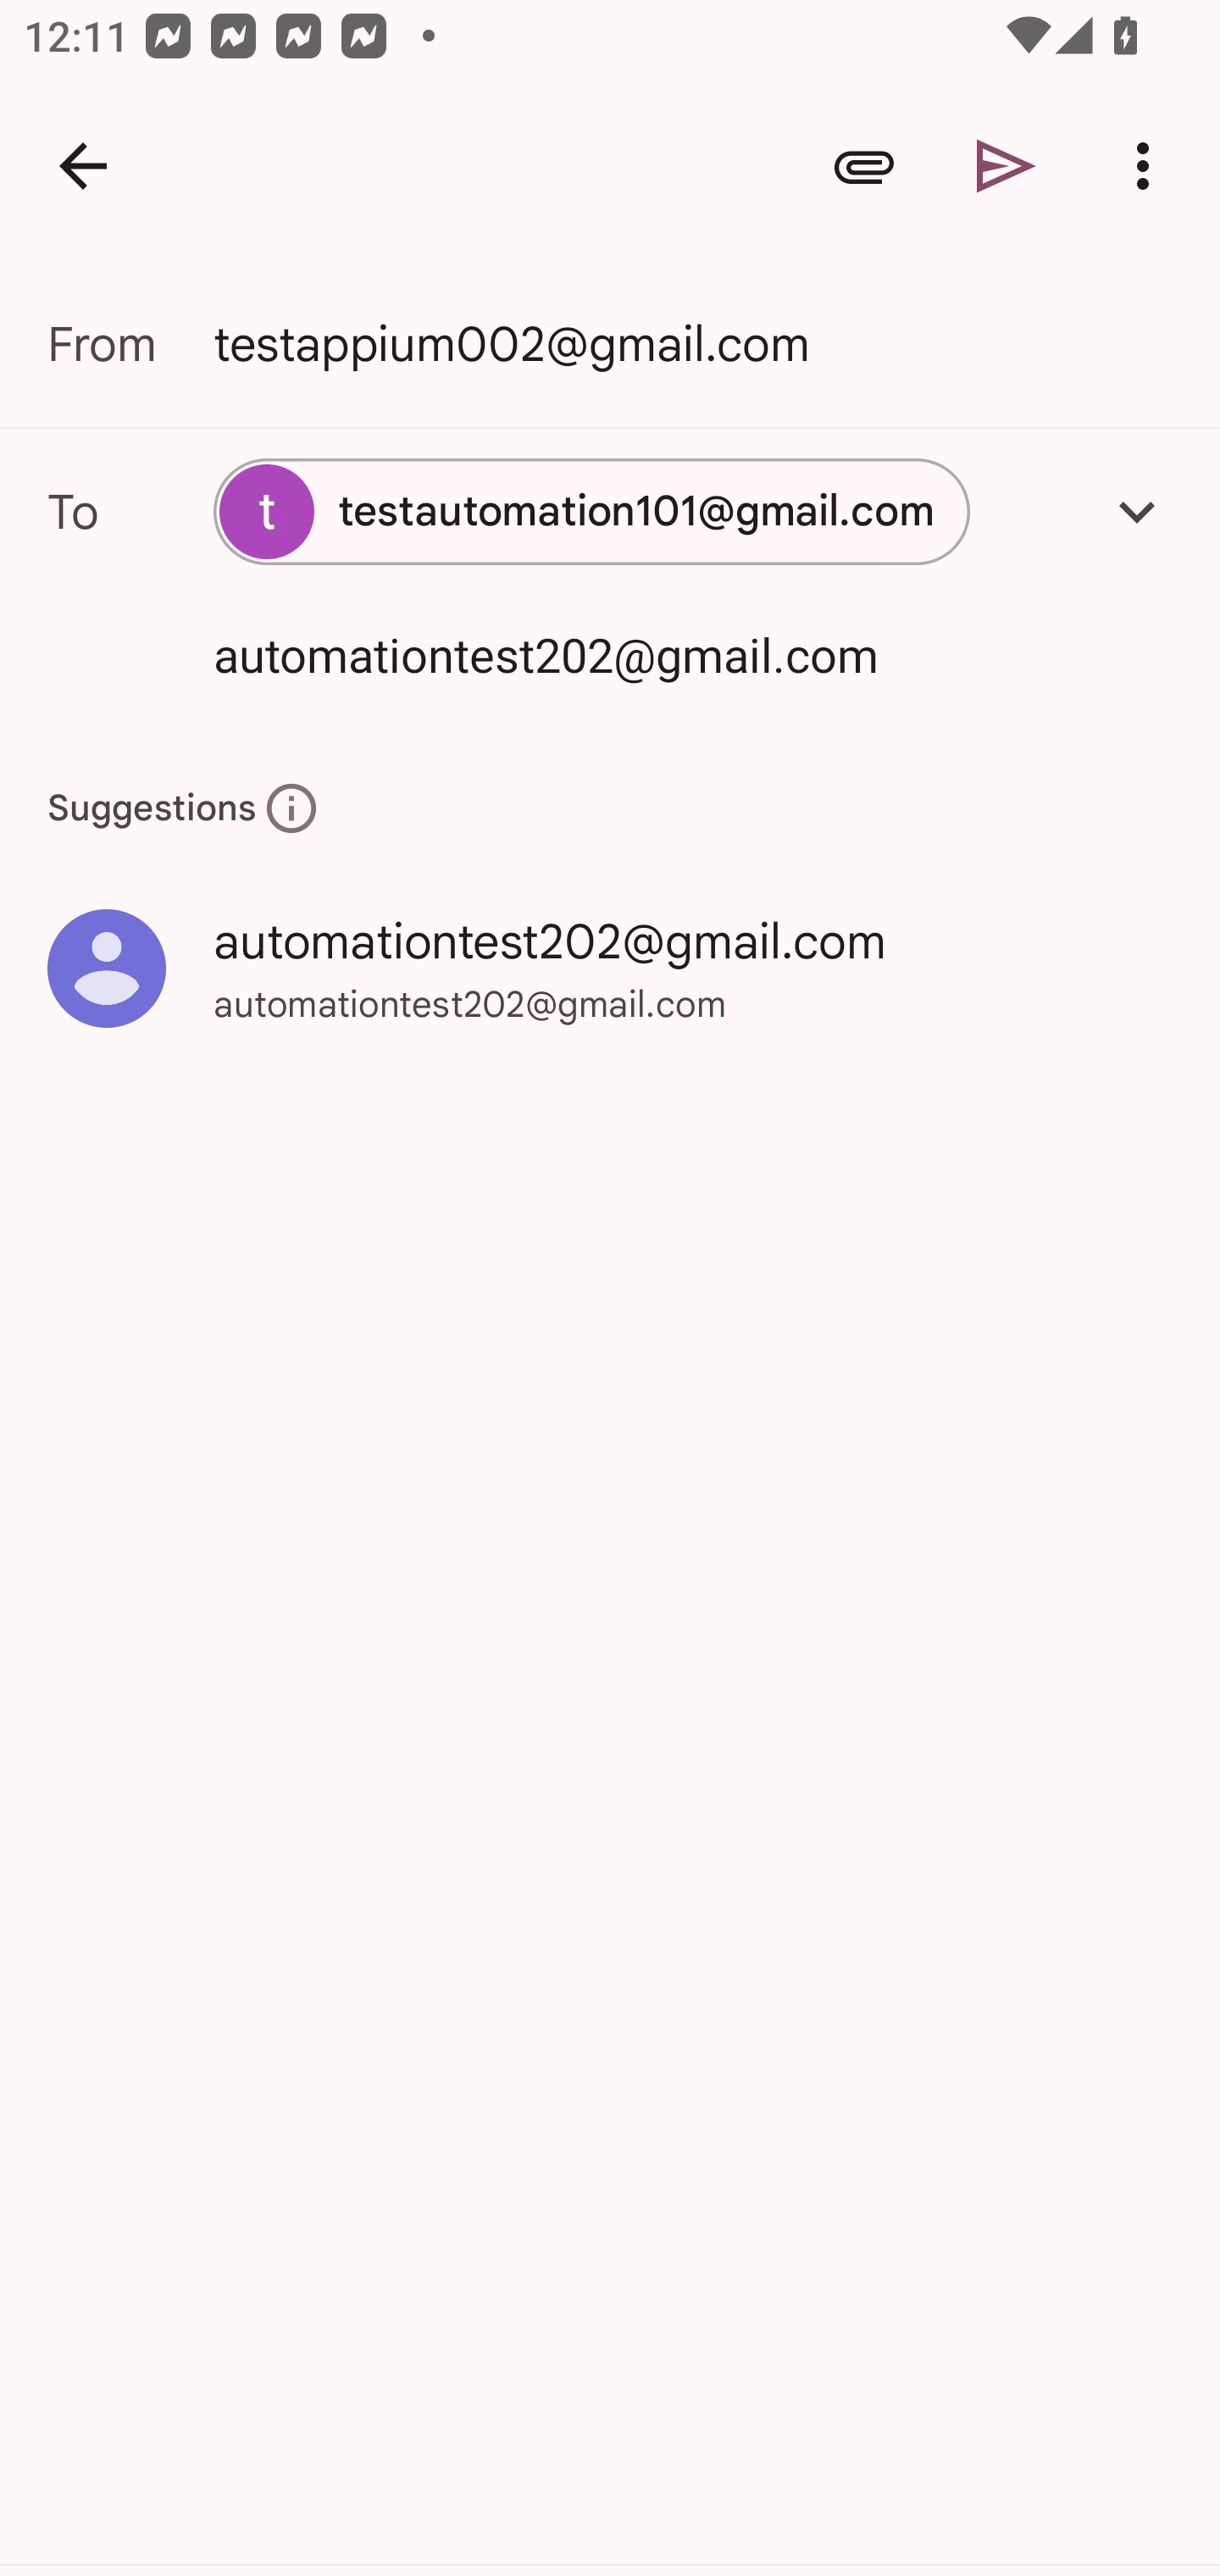  What do you see at coordinates (1149, 166) in the screenshot?
I see `More options` at bounding box center [1149, 166].